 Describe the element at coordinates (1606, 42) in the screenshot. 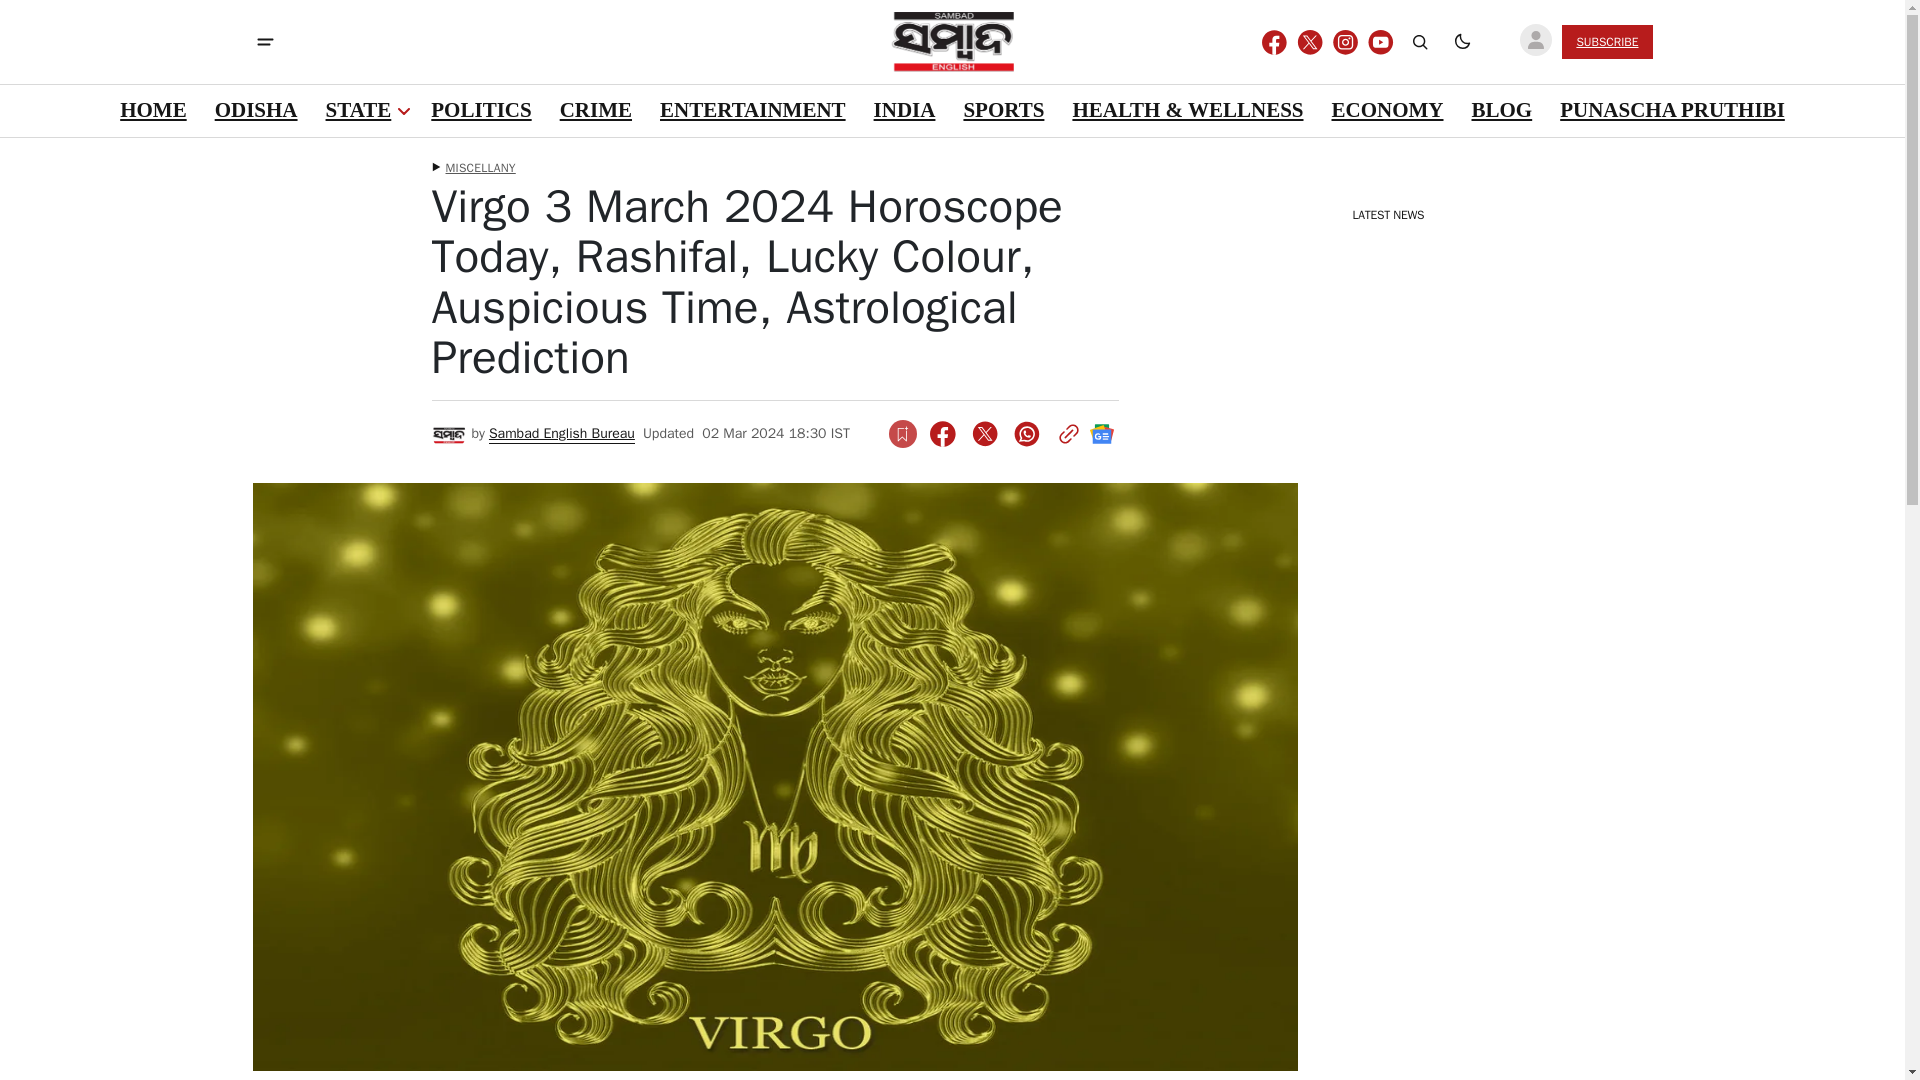

I see `SUBSCRIBE` at that location.